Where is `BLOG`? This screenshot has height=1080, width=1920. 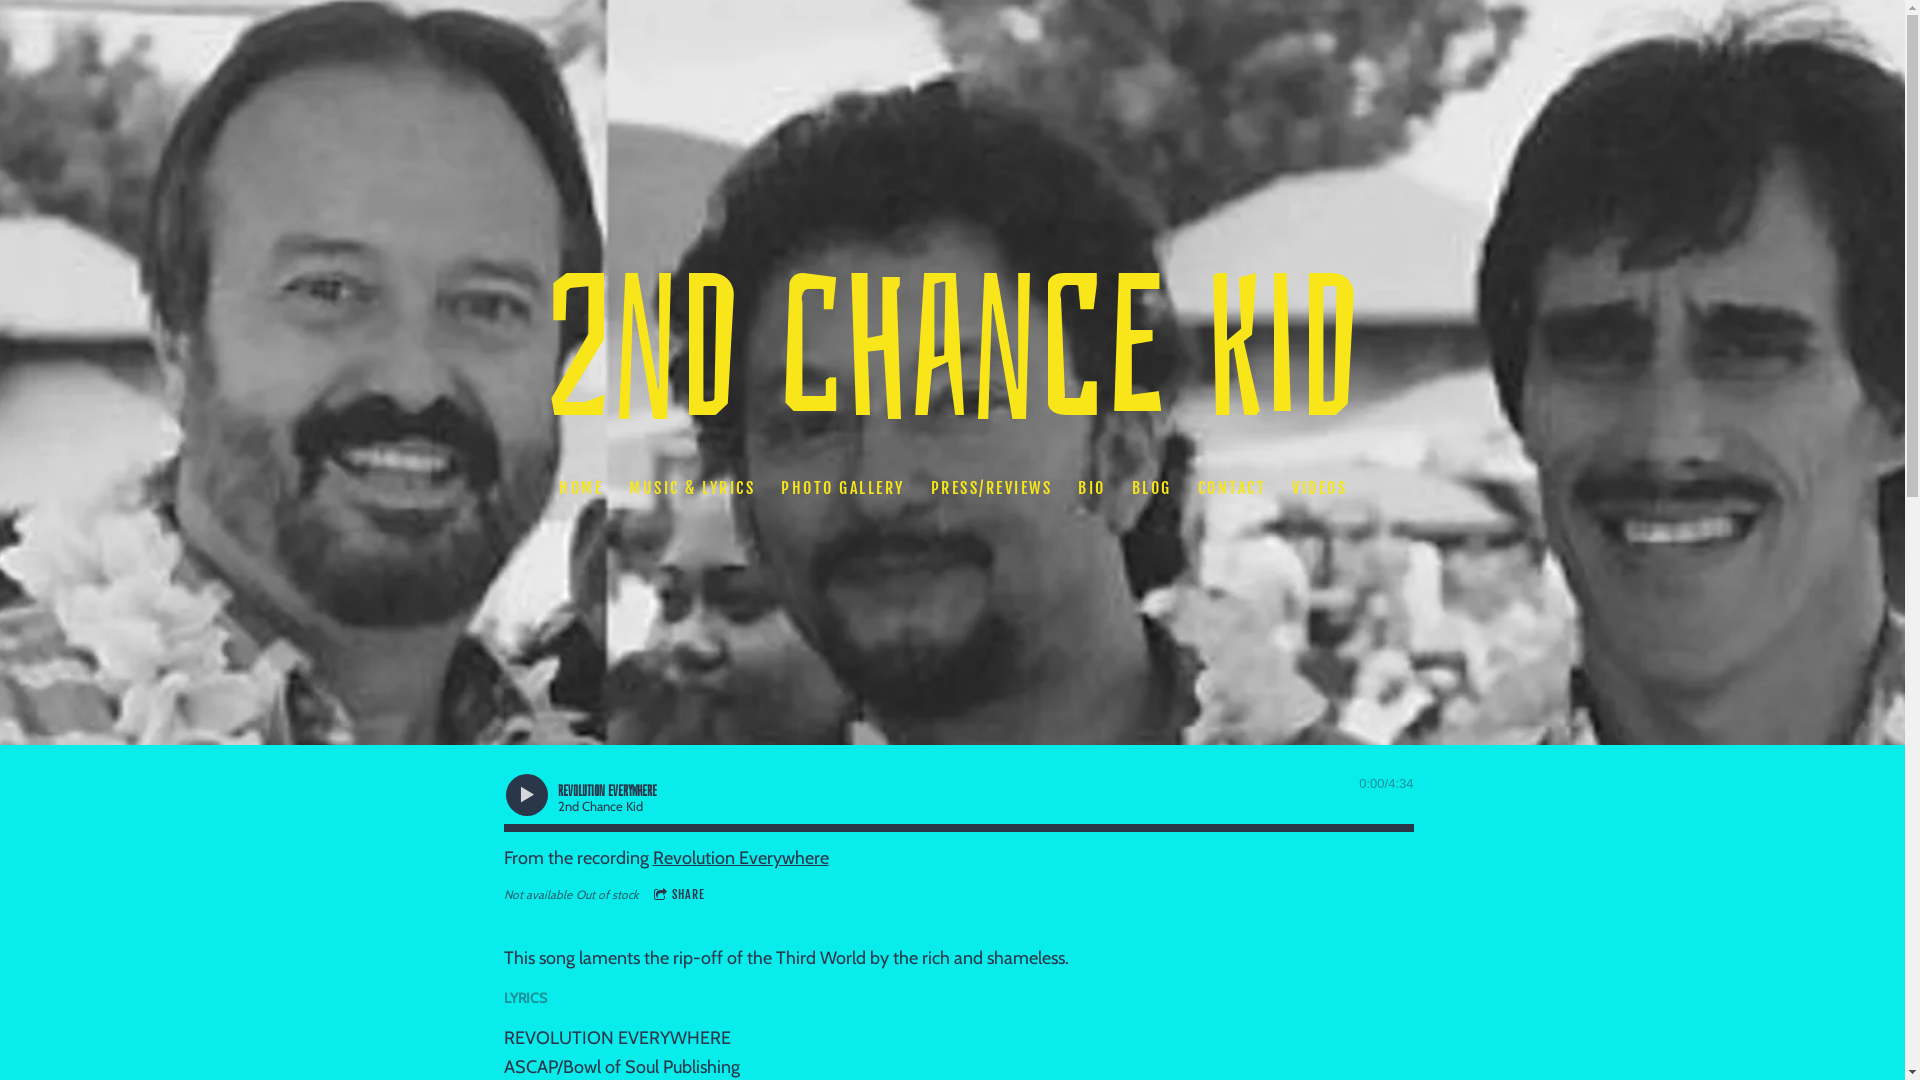 BLOG is located at coordinates (1151, 488).